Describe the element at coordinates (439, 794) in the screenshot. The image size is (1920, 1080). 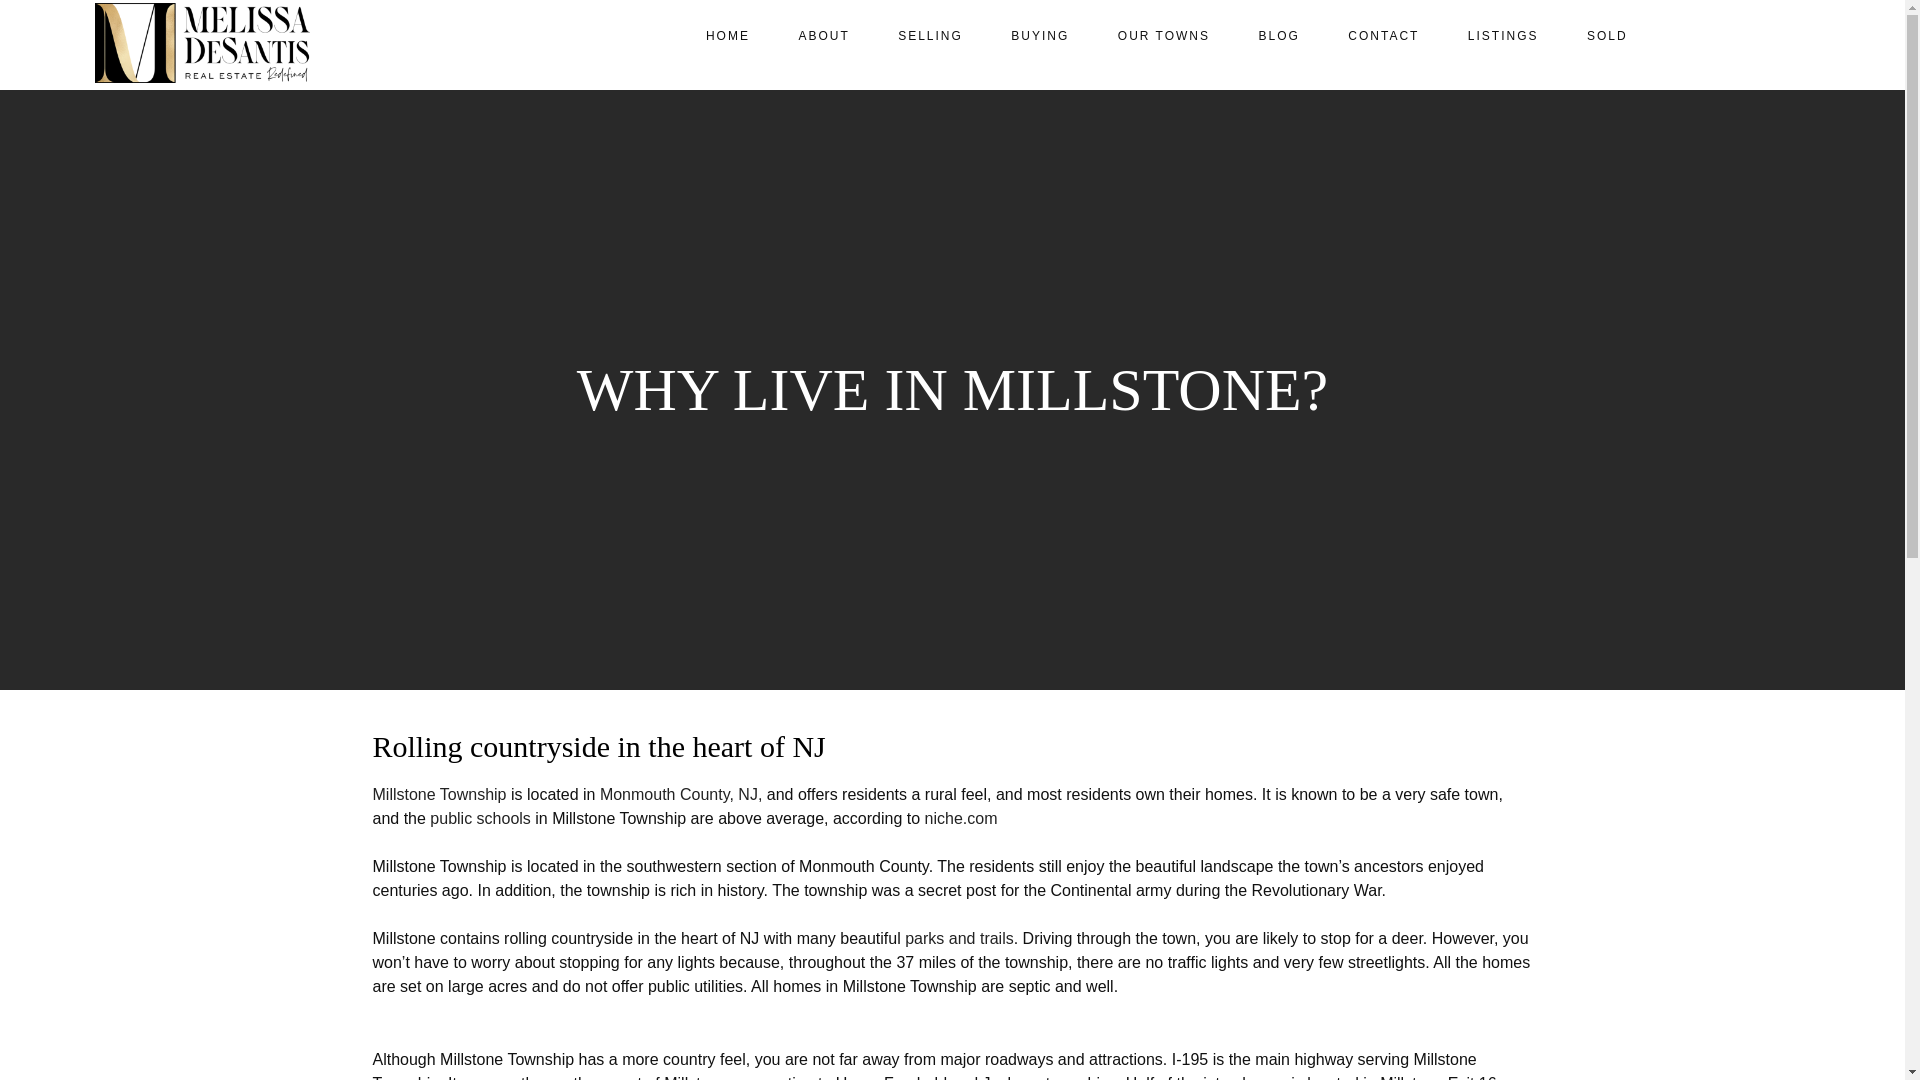
I see `Millstone Township` at that location.